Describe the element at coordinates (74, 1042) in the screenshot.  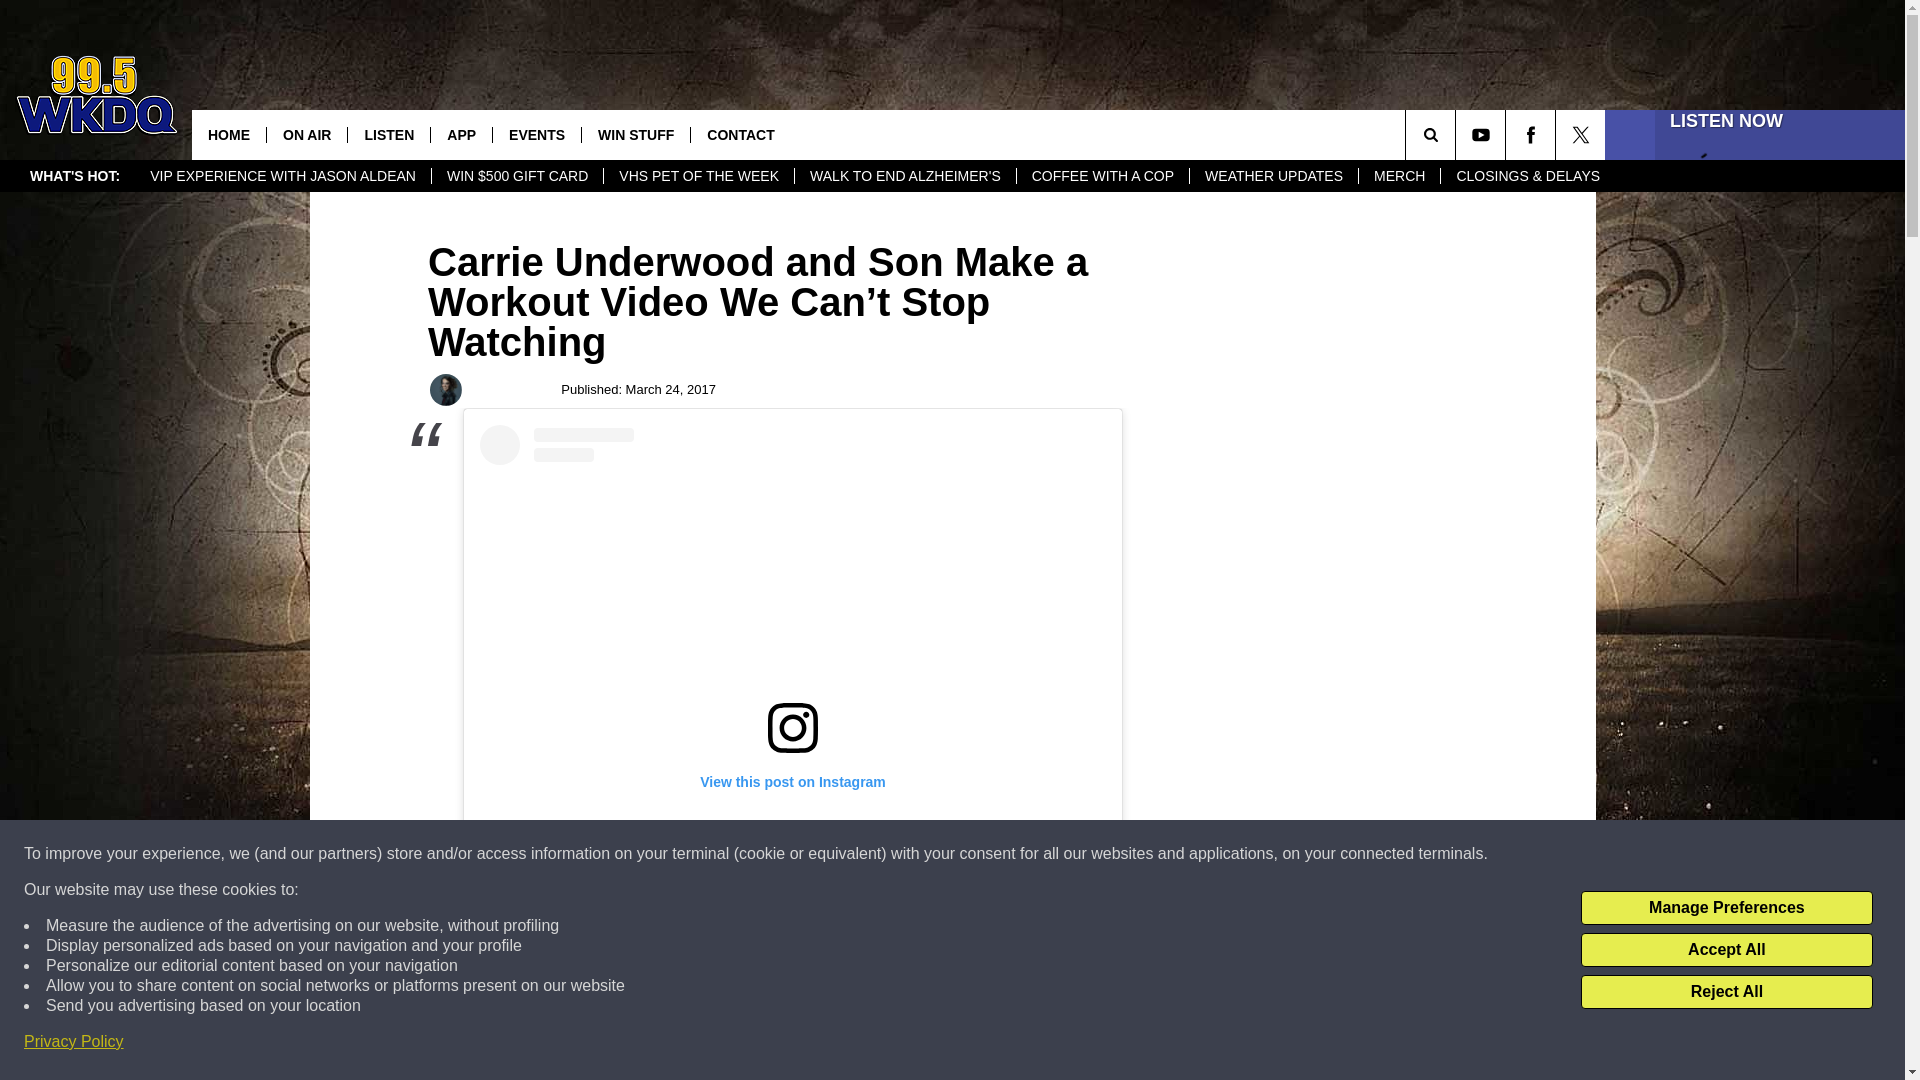
I see `Privacy Policy` at that location.